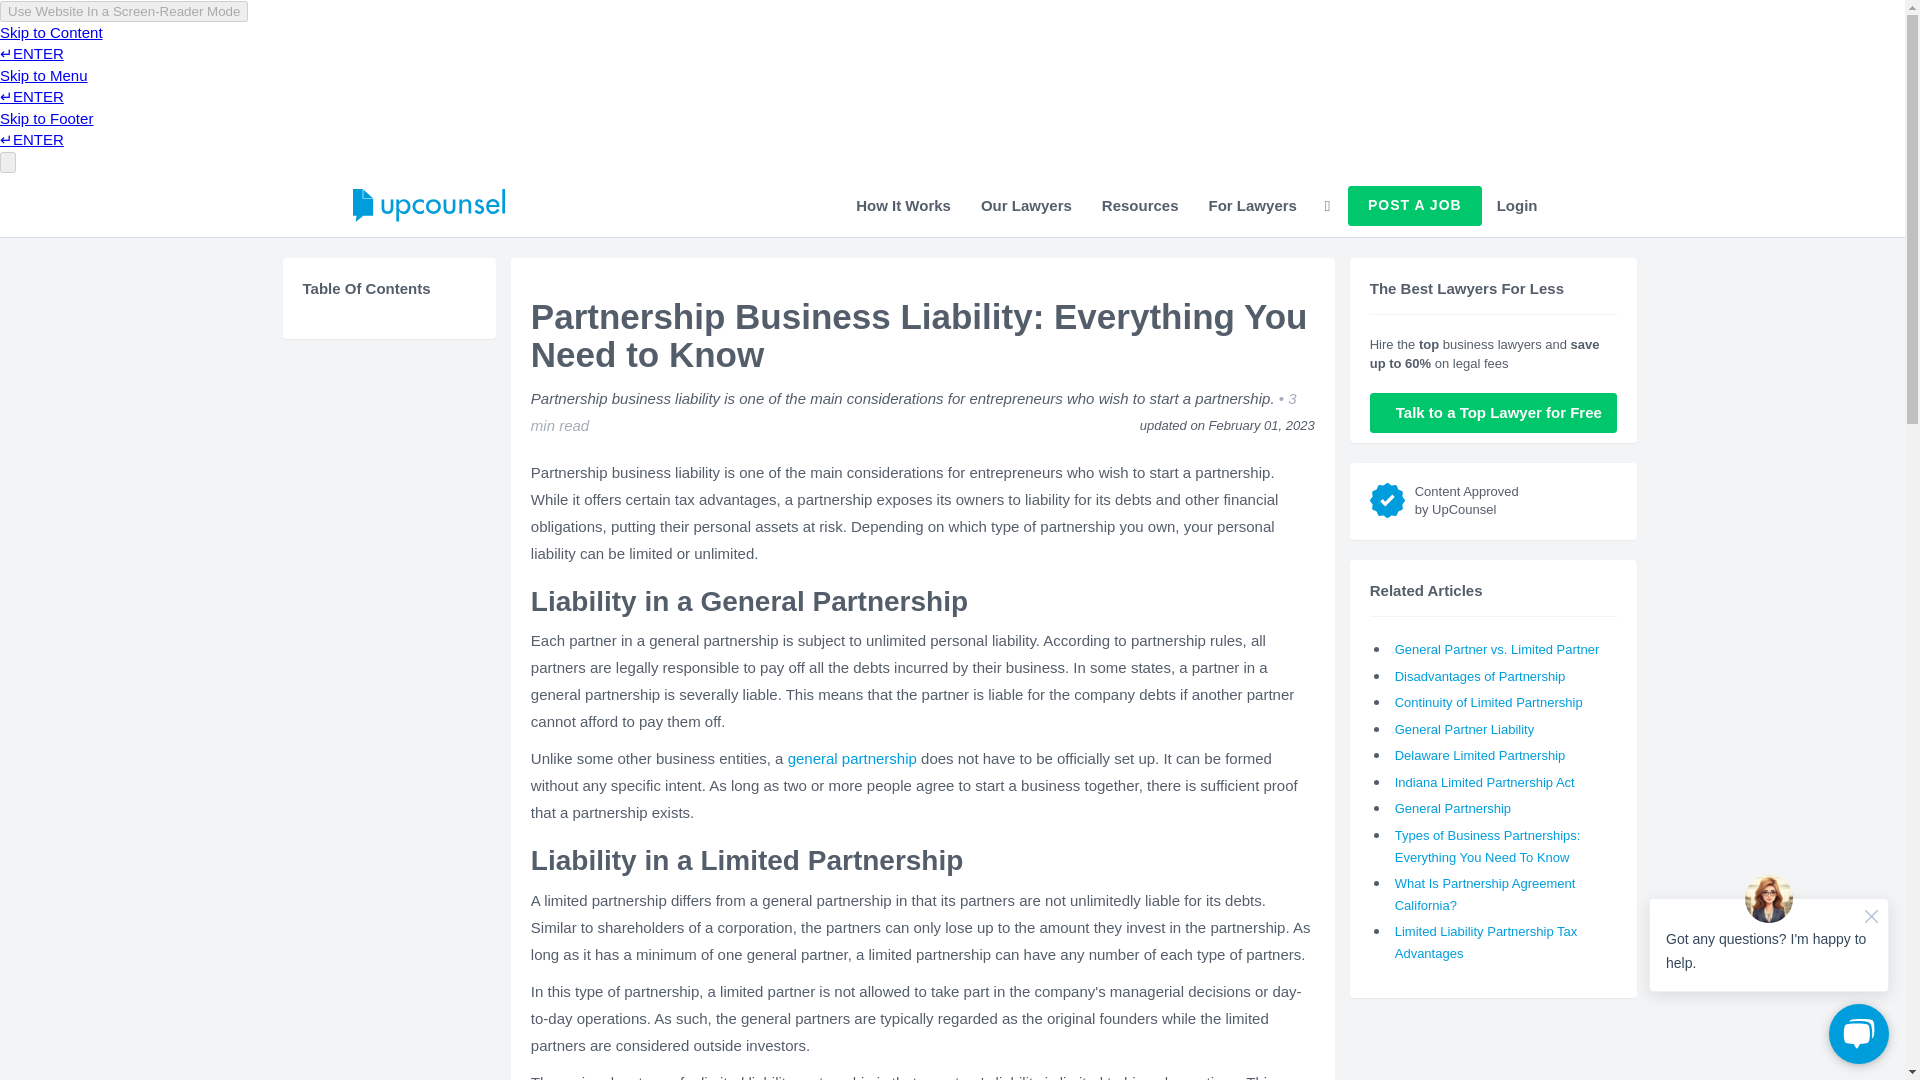  I want to click on General Partner vs. Limited Partner, so click(1497, 648).